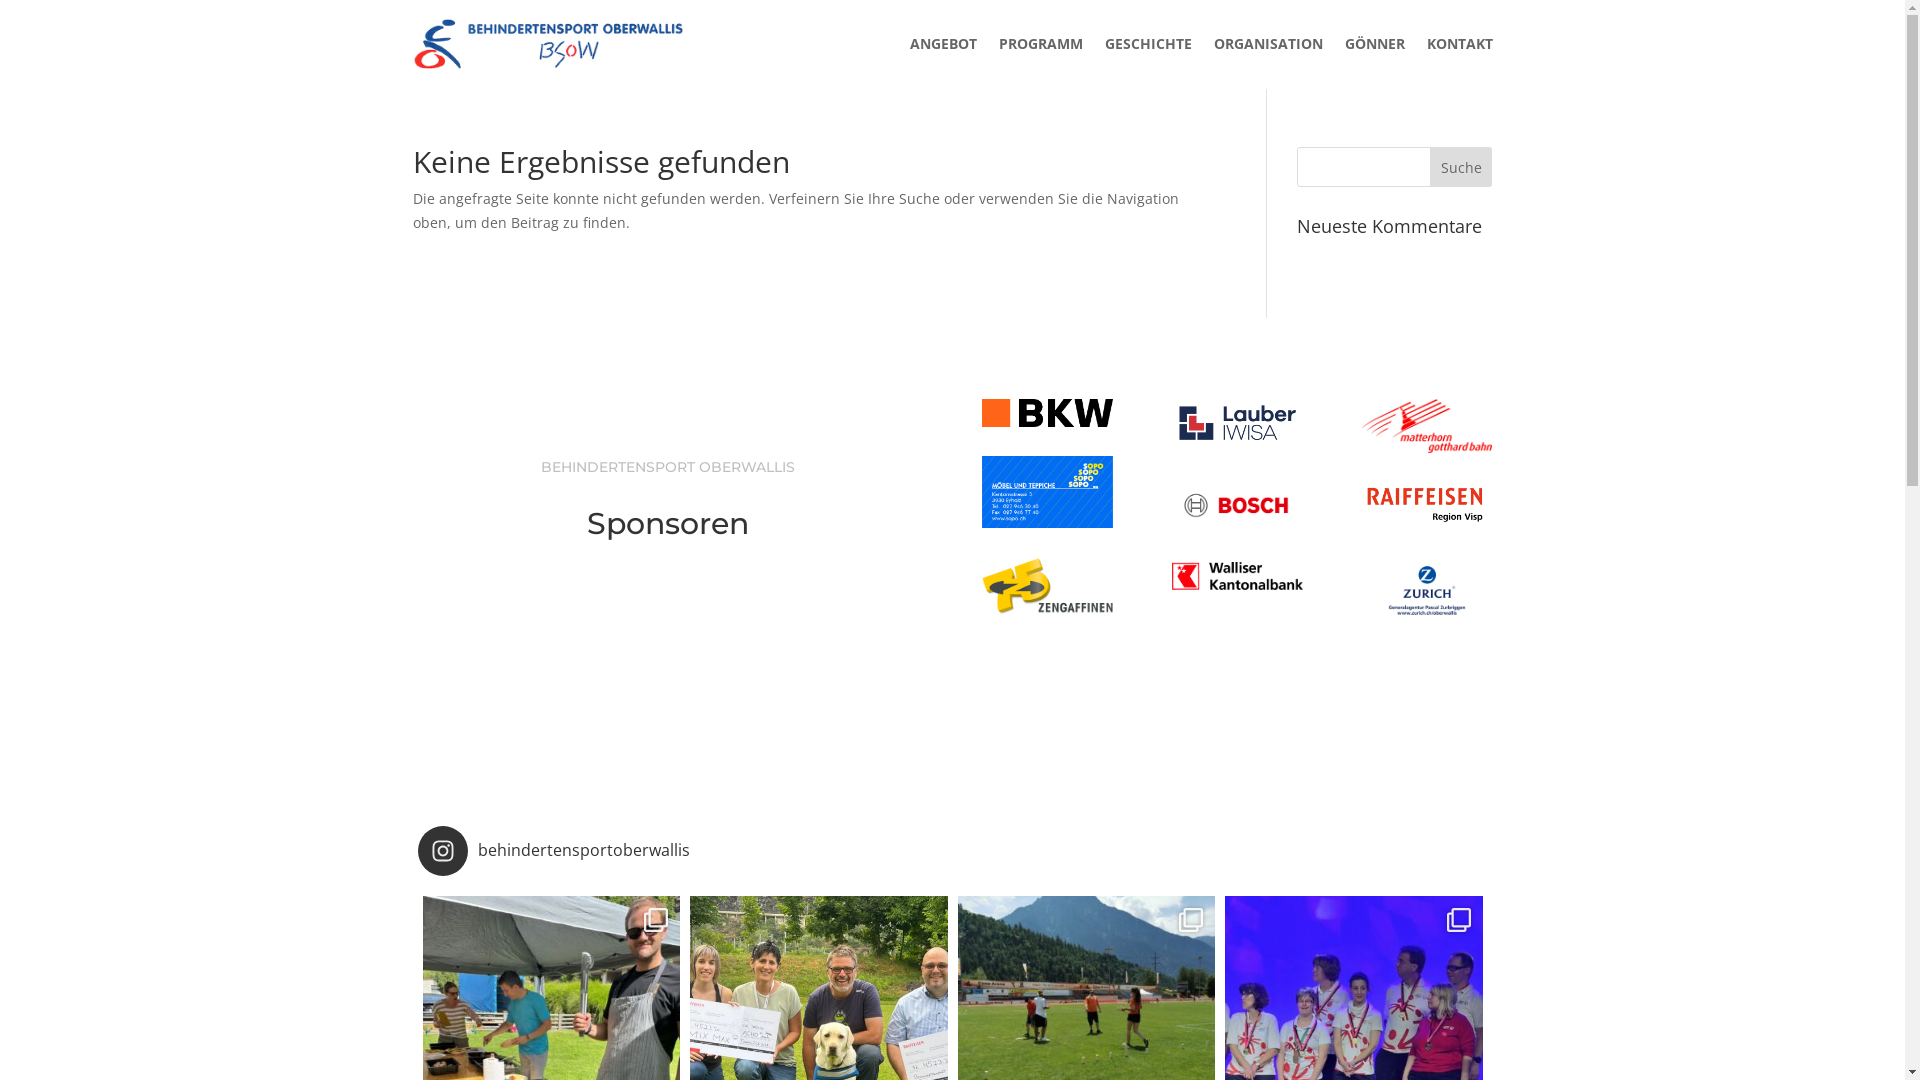  I want to click on Logo Raiffeisenbank Region Visp, so click(1427, 506).